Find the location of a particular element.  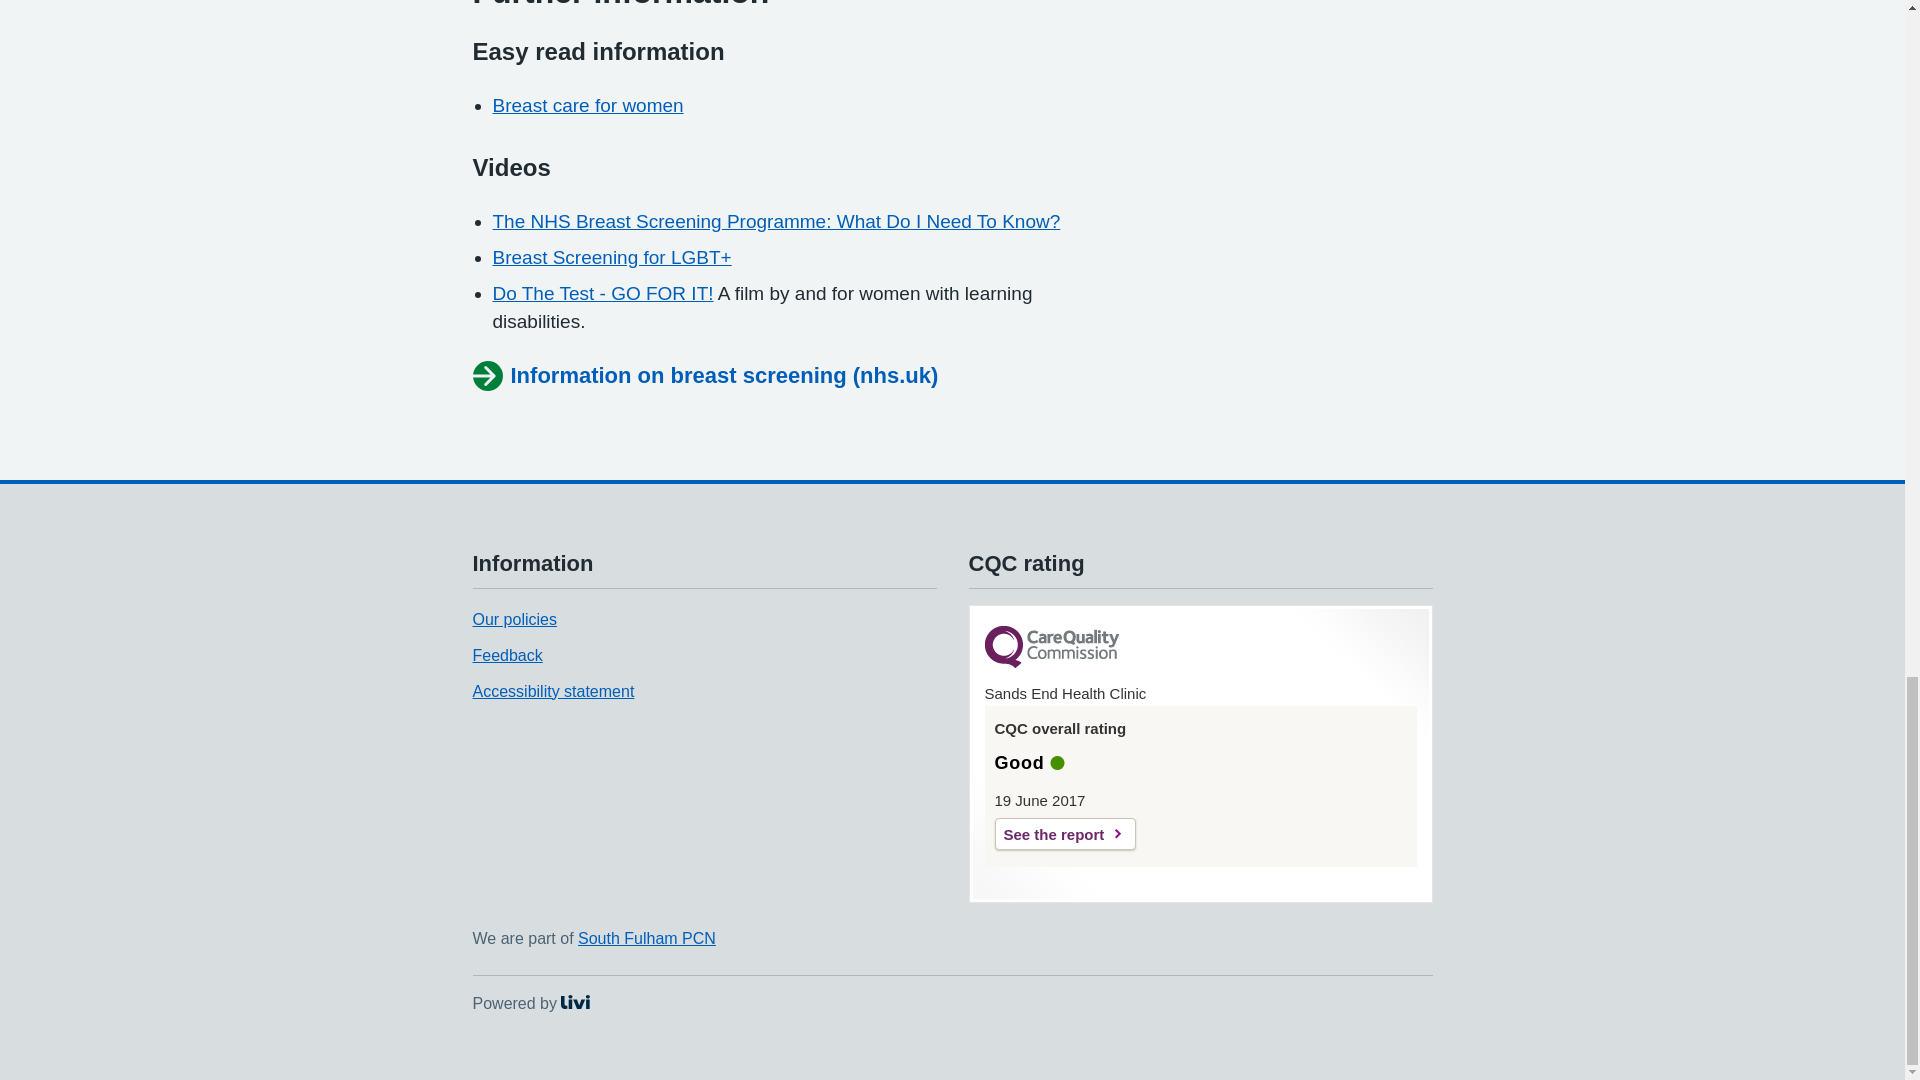

Our policies is located at coordinates (775, 221).